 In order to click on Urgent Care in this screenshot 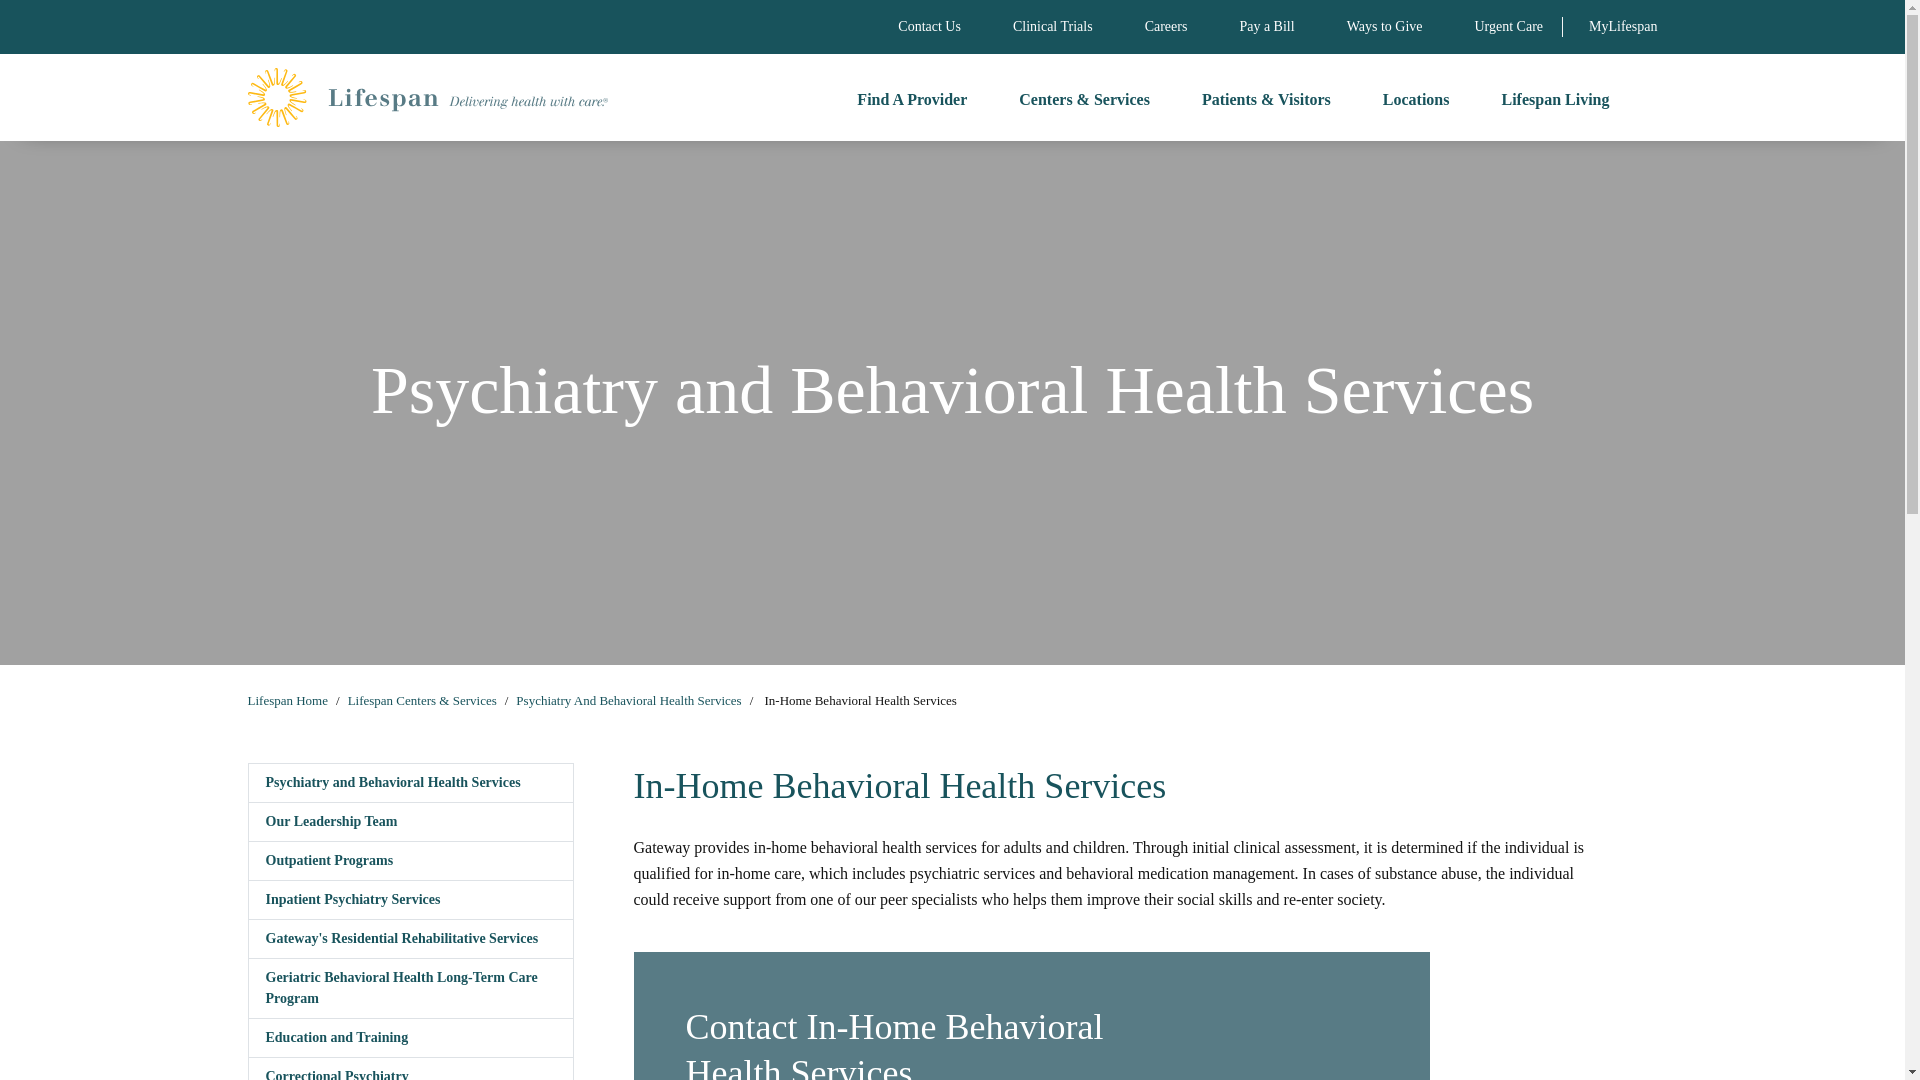, I will do `click(1508, 27)`.